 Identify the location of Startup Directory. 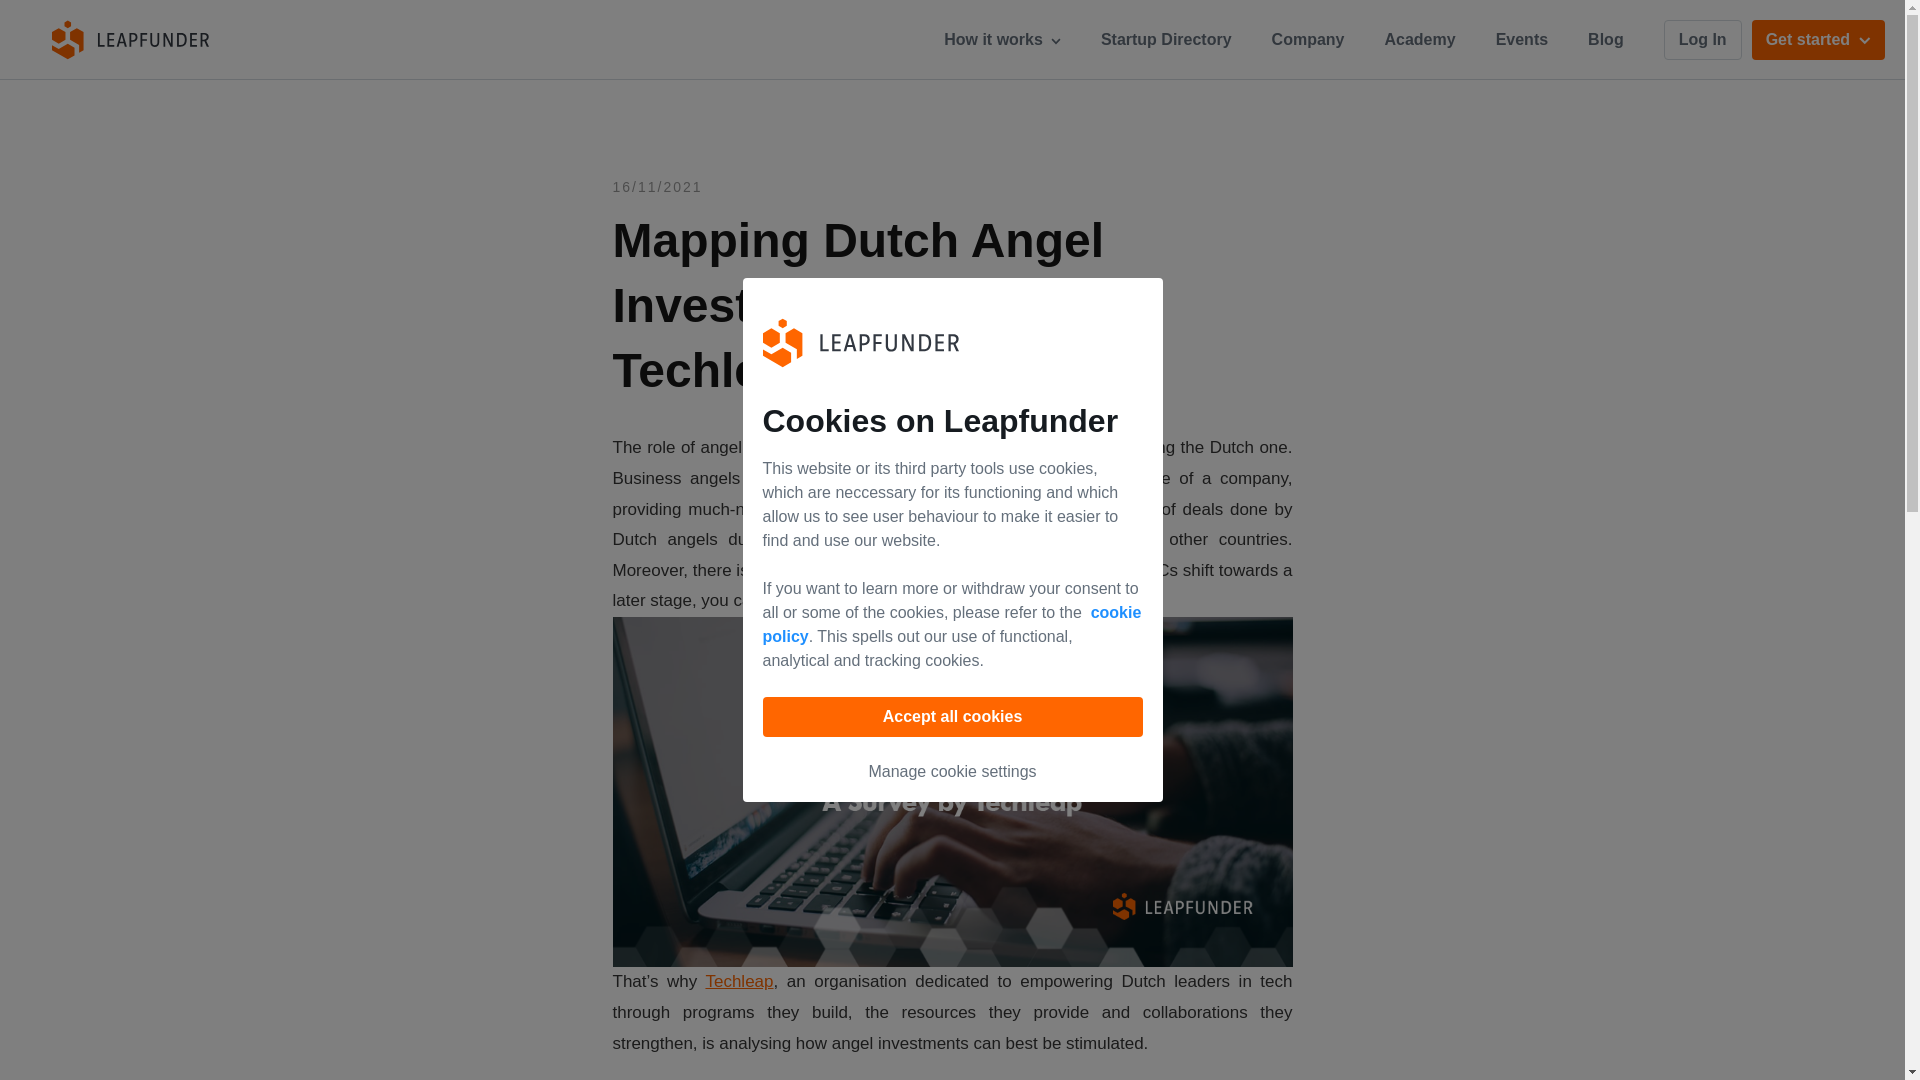
(1166, 39).